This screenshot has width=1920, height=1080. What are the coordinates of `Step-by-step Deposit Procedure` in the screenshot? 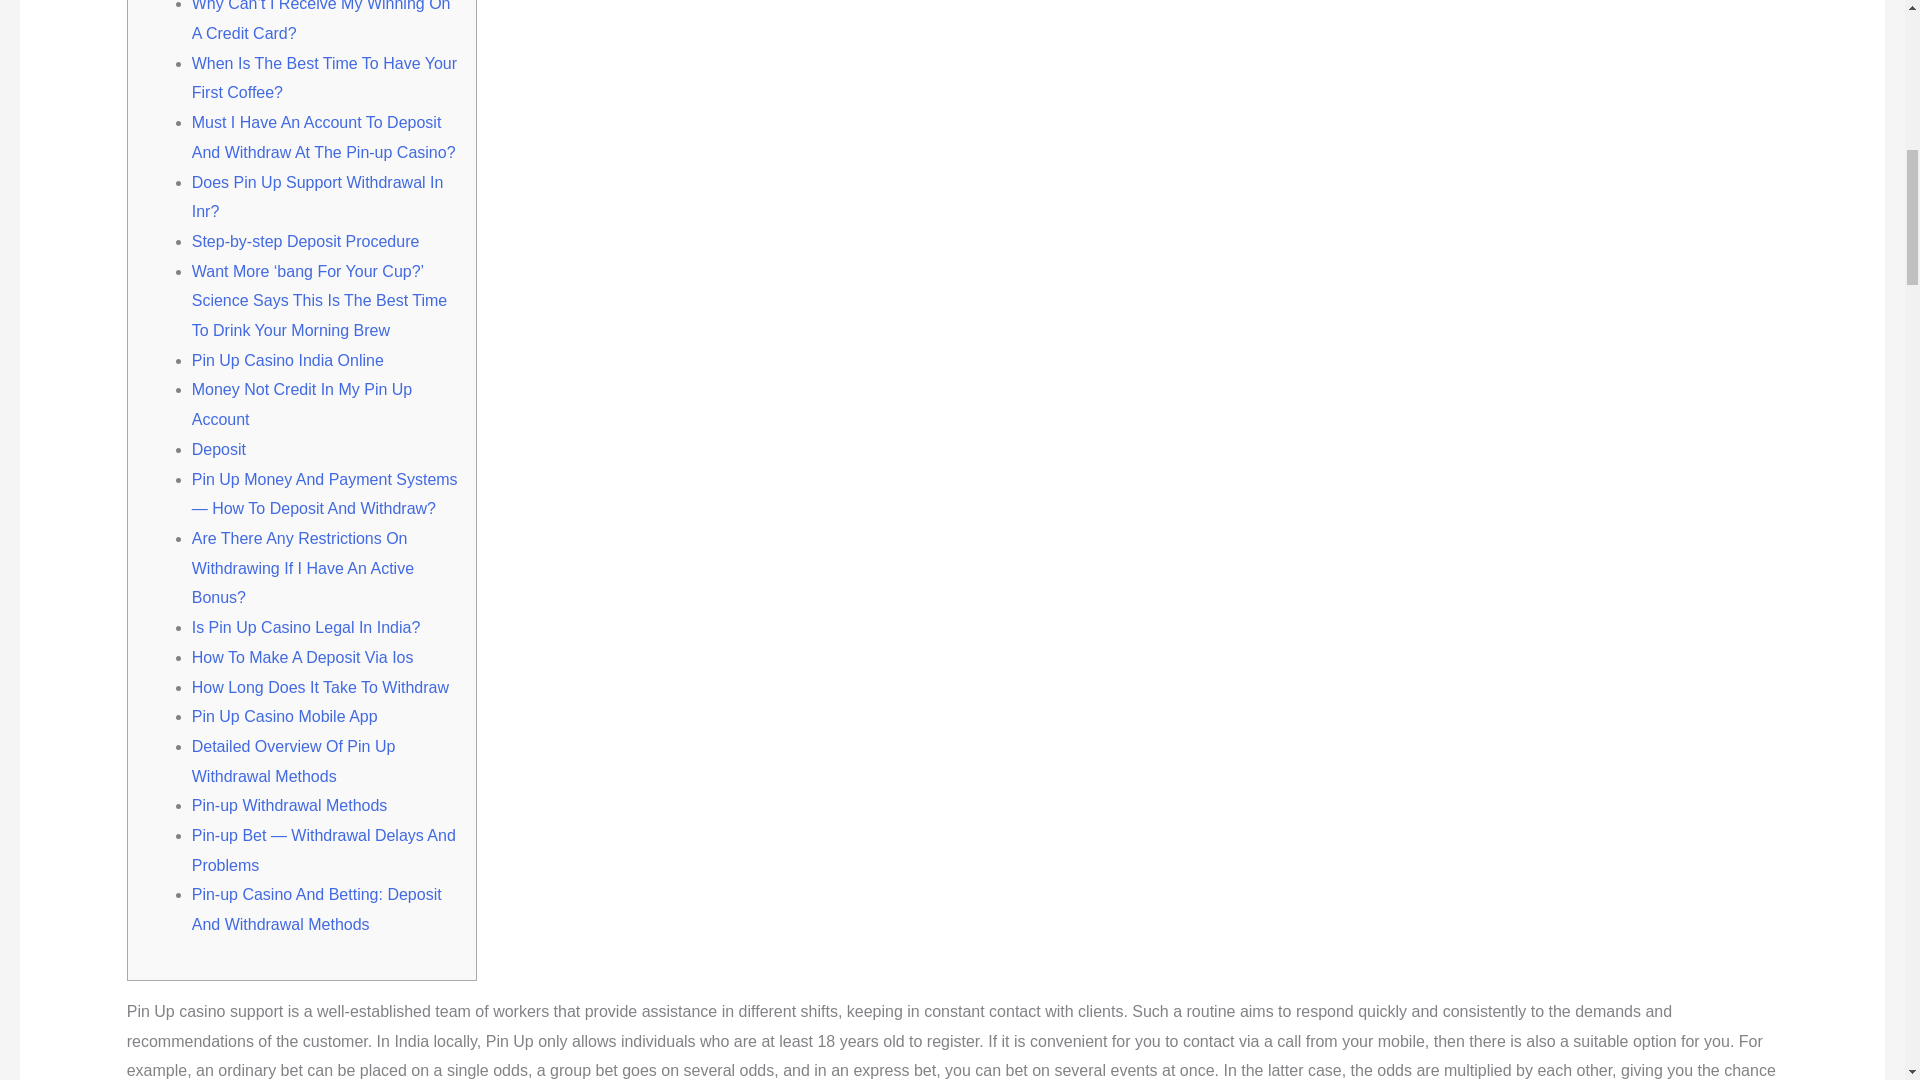 It's located at (306, 241).